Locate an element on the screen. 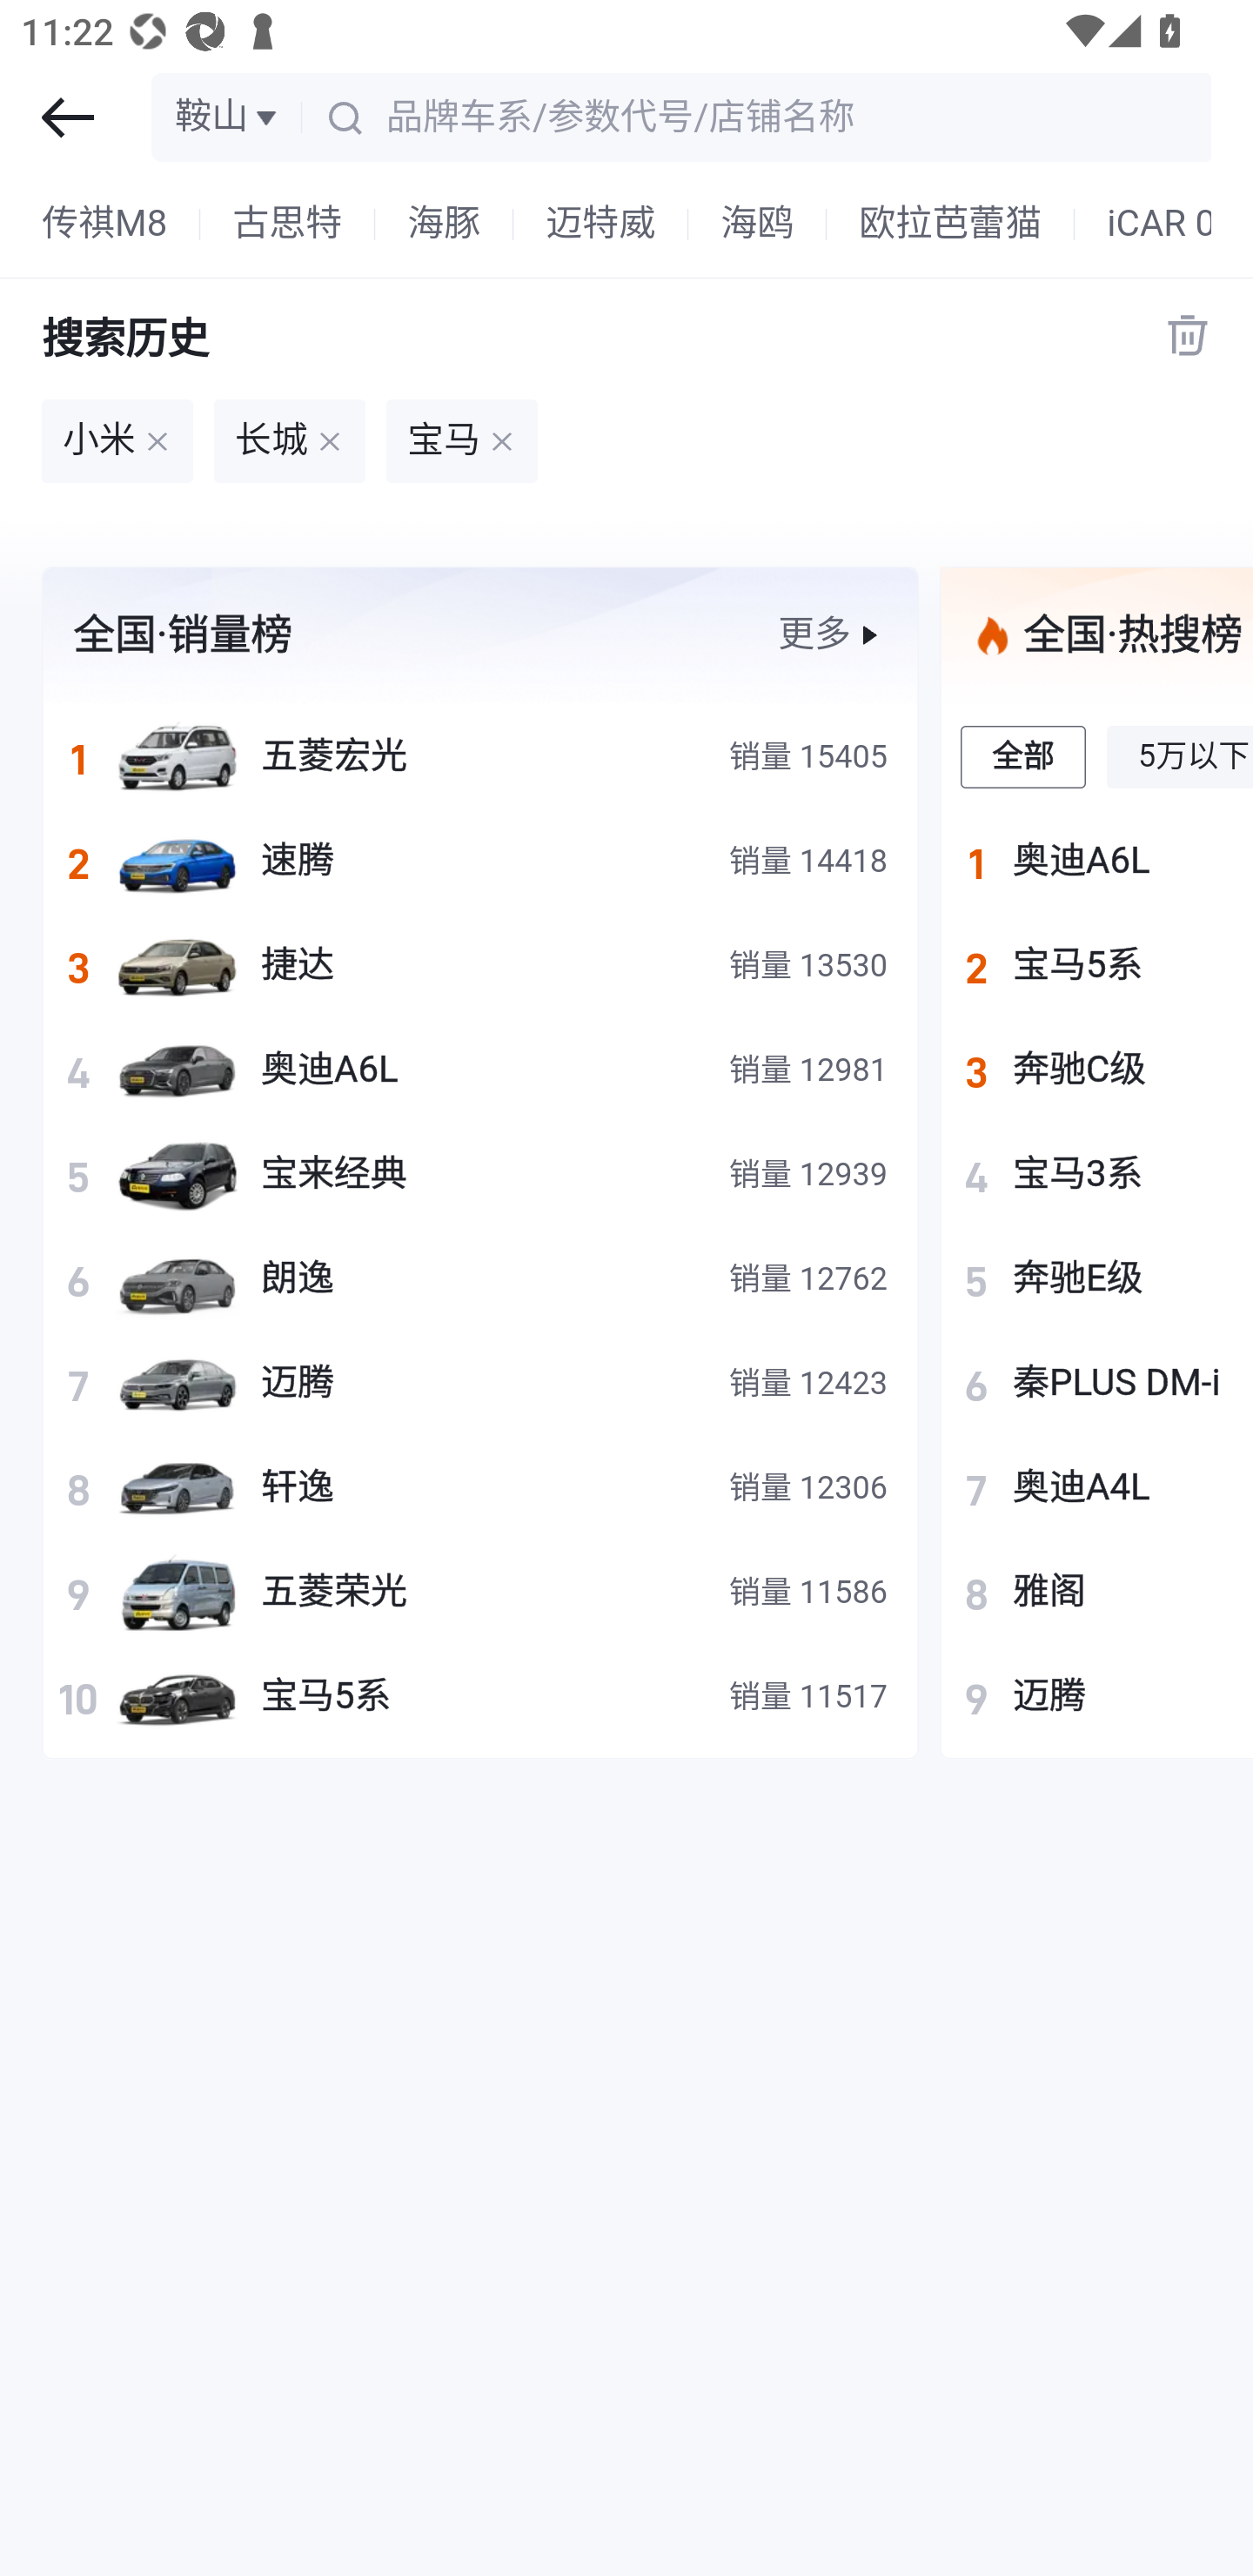 Image resolution: width=1253 pixels, height=2576 pixels. 欧拉芭蕾猫 is located at coordinates (950, 225).